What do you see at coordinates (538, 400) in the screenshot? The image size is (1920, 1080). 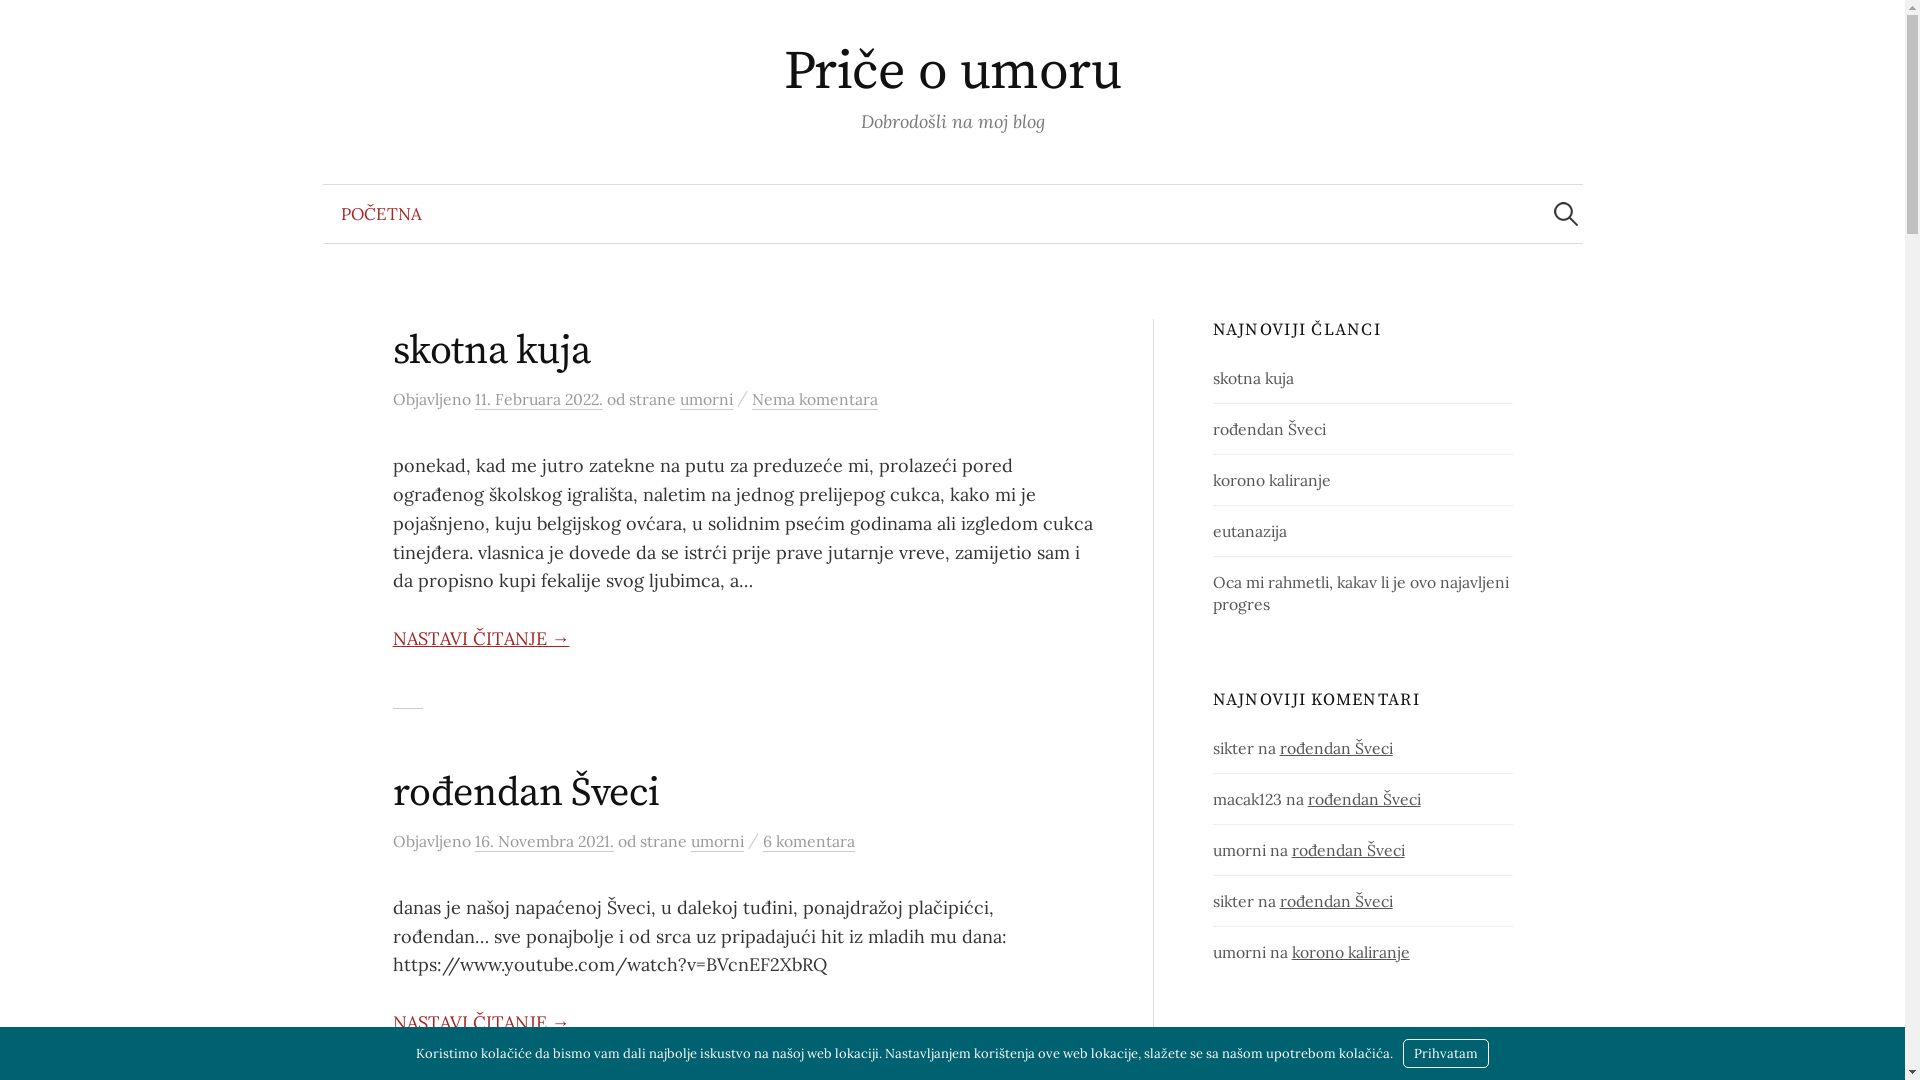 I see `11. Februara 2022.` at bounding box center [538, 400].